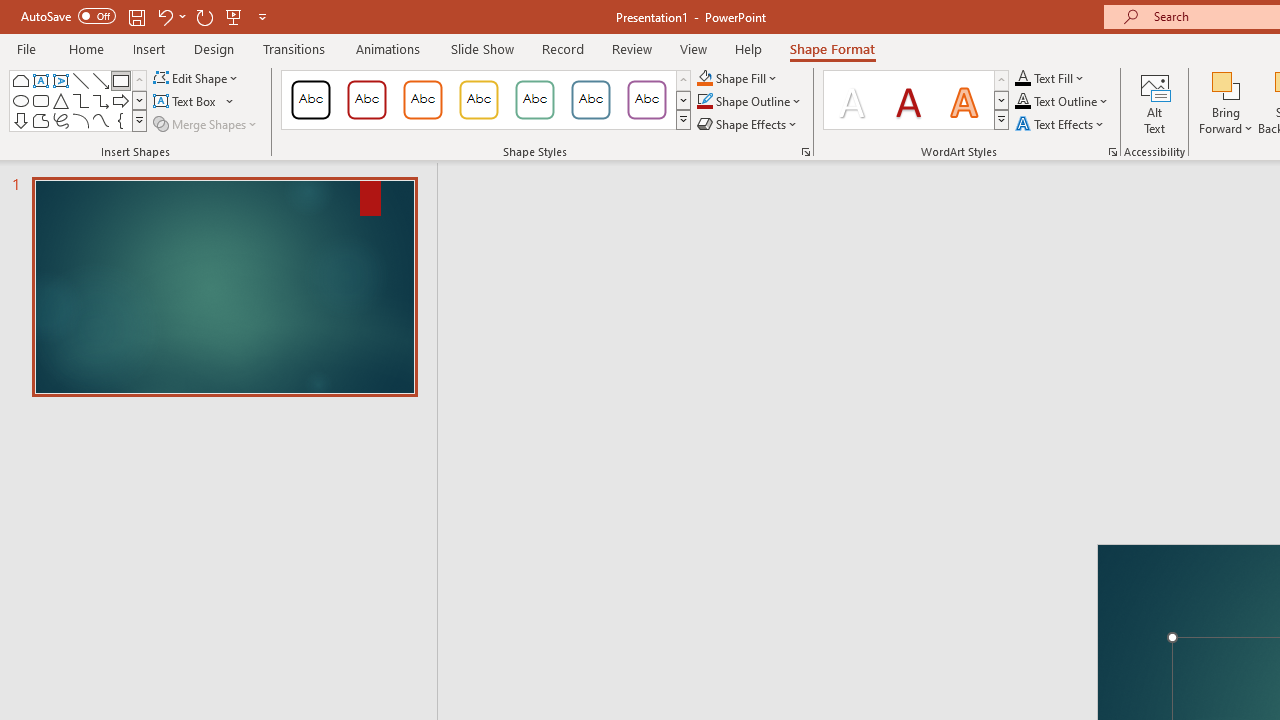 The height and width of the screenshot is (720, 1280). What do you see at coordinates (1002, 119) in the screenshot?
I see `Class: NetUIImage` at bounding box center [1002, 119].